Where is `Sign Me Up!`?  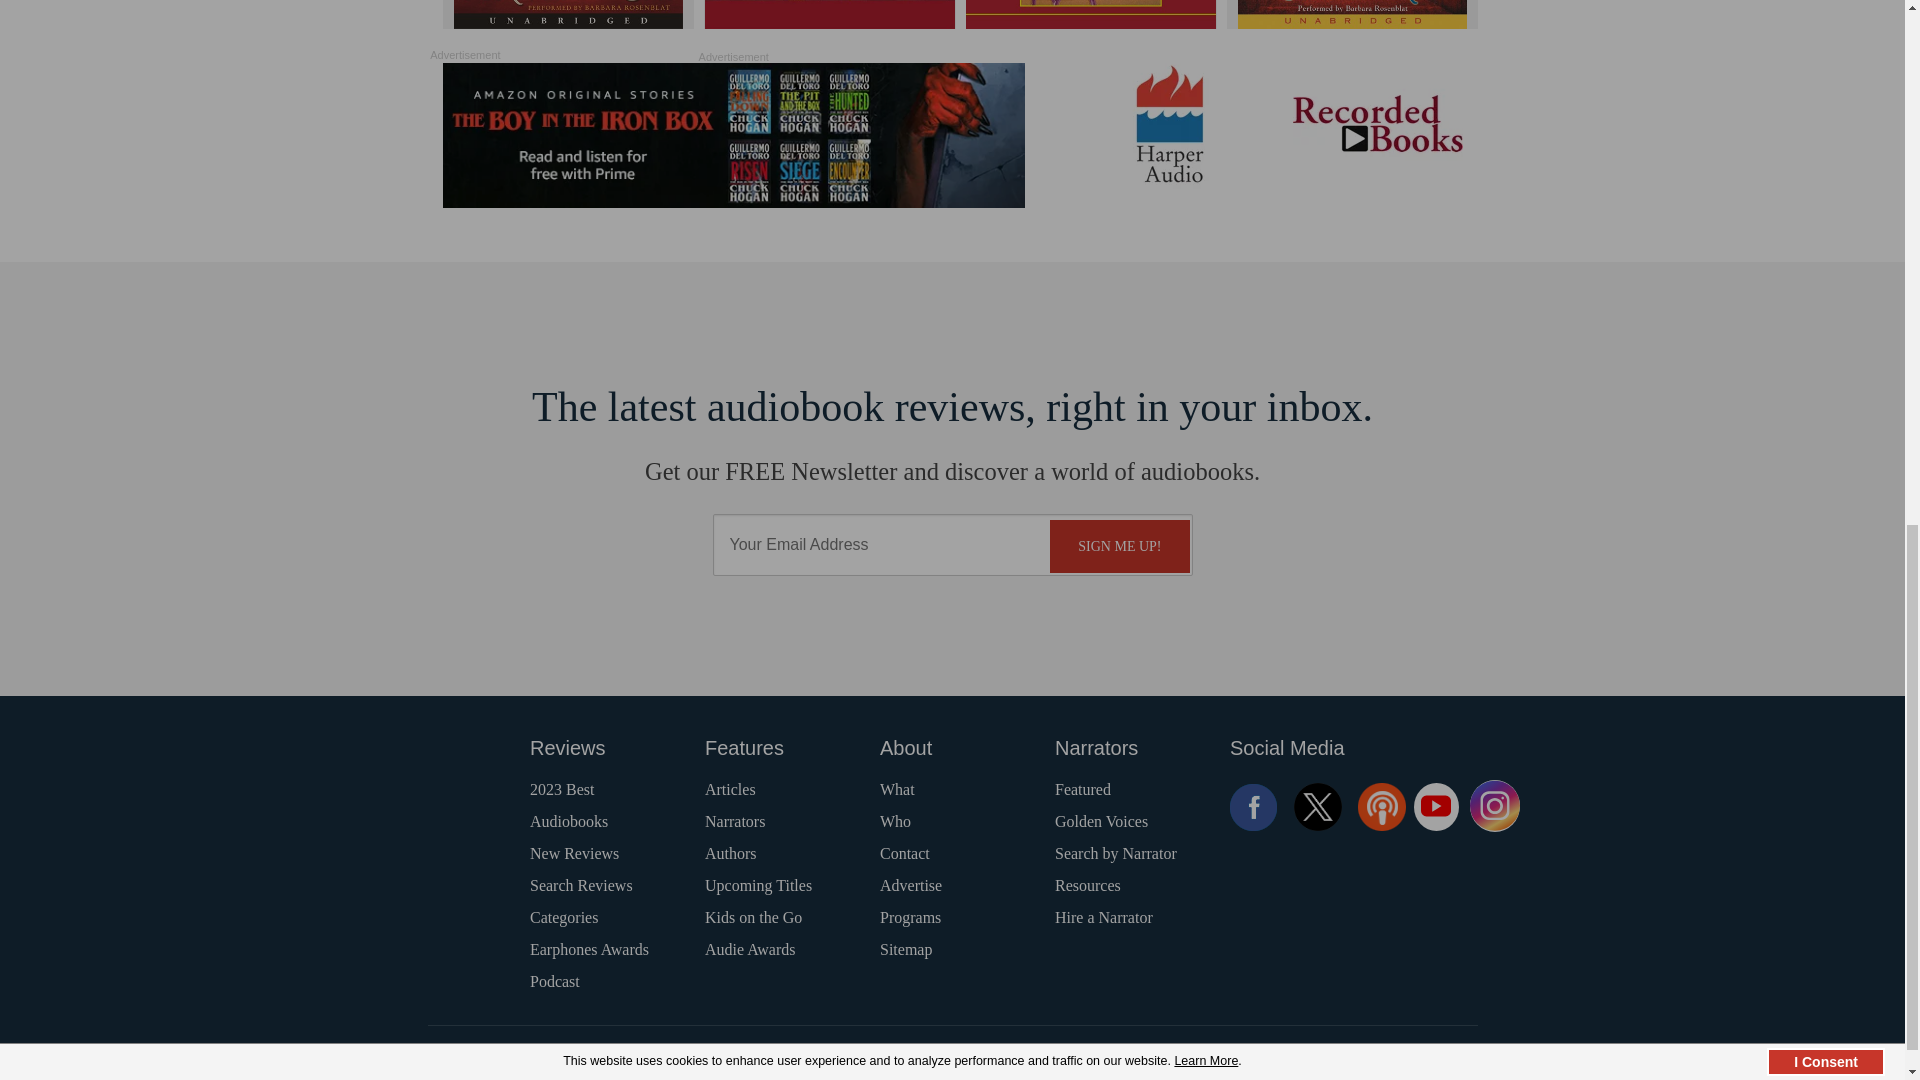 Sign Me Up! is located at coordinates (1119, 546).